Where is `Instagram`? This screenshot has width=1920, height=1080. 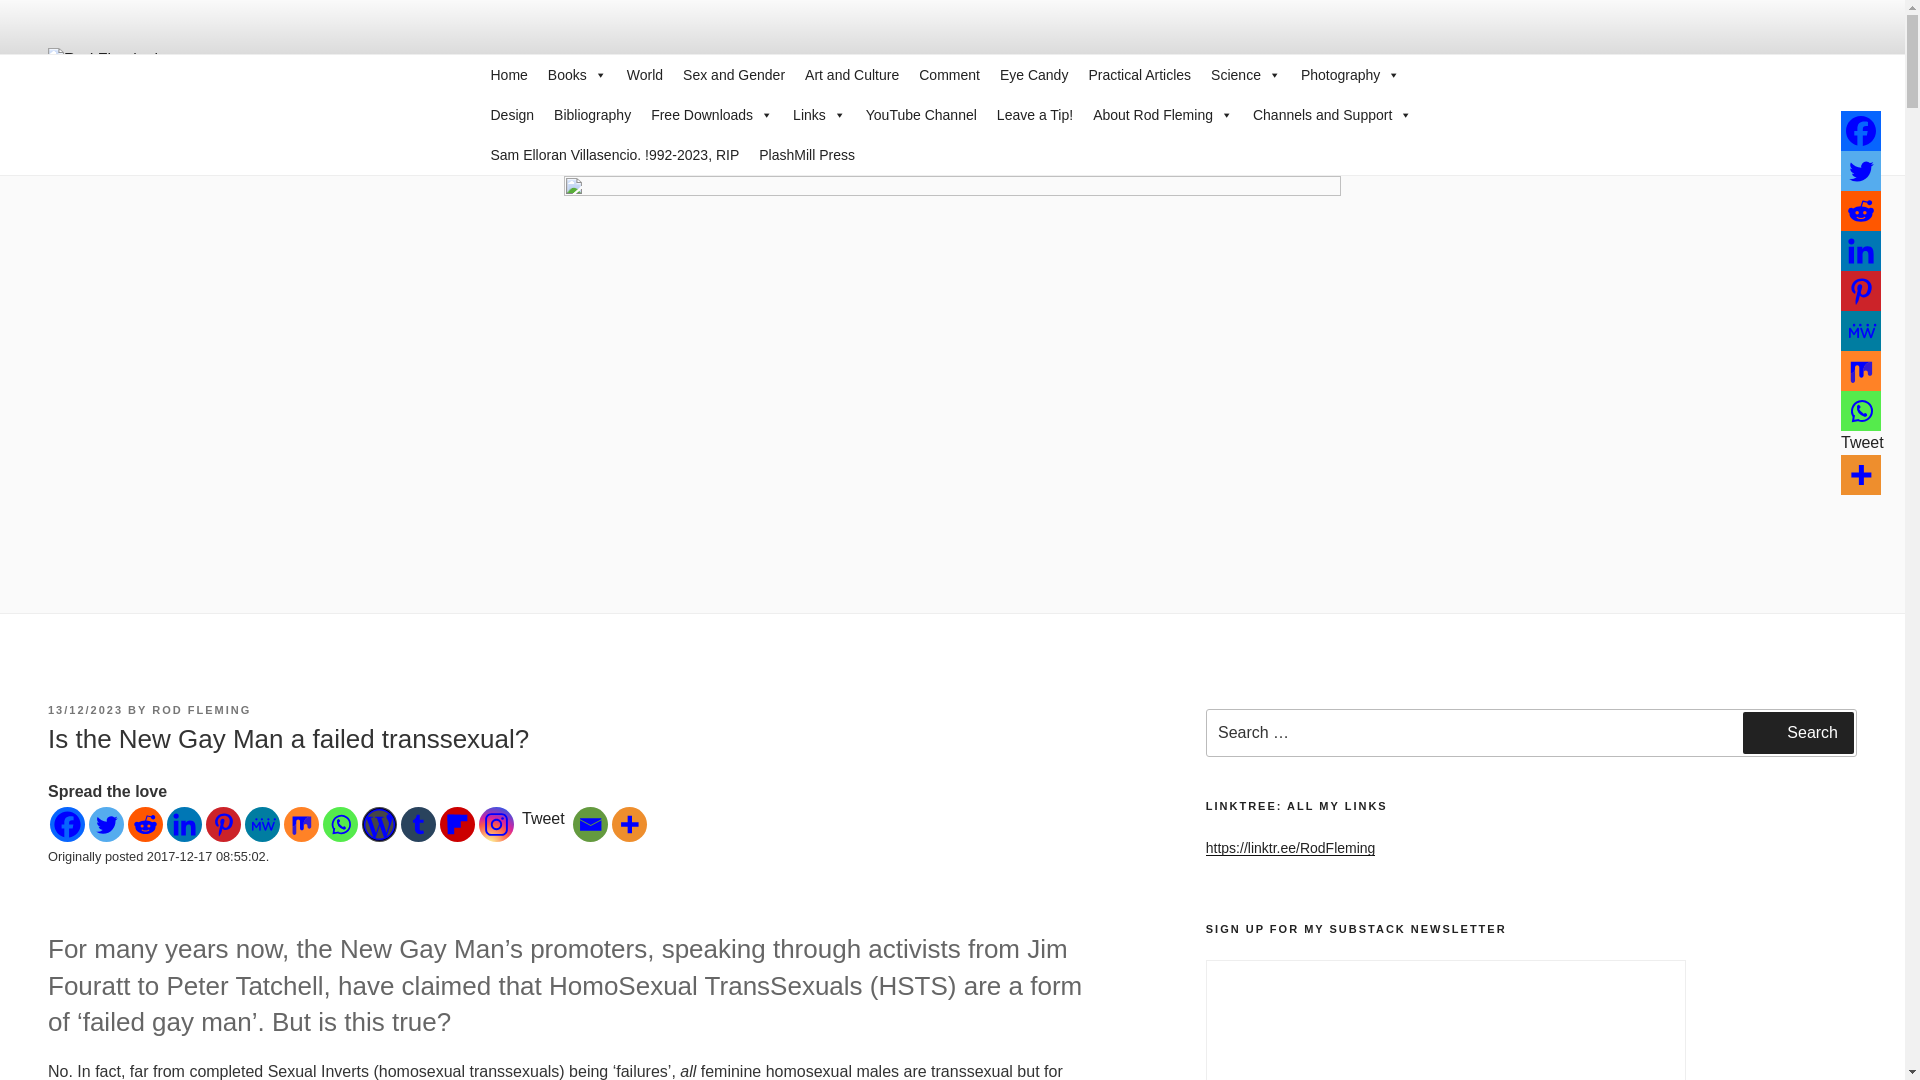
Instagram is located at coordinates (496, 824).